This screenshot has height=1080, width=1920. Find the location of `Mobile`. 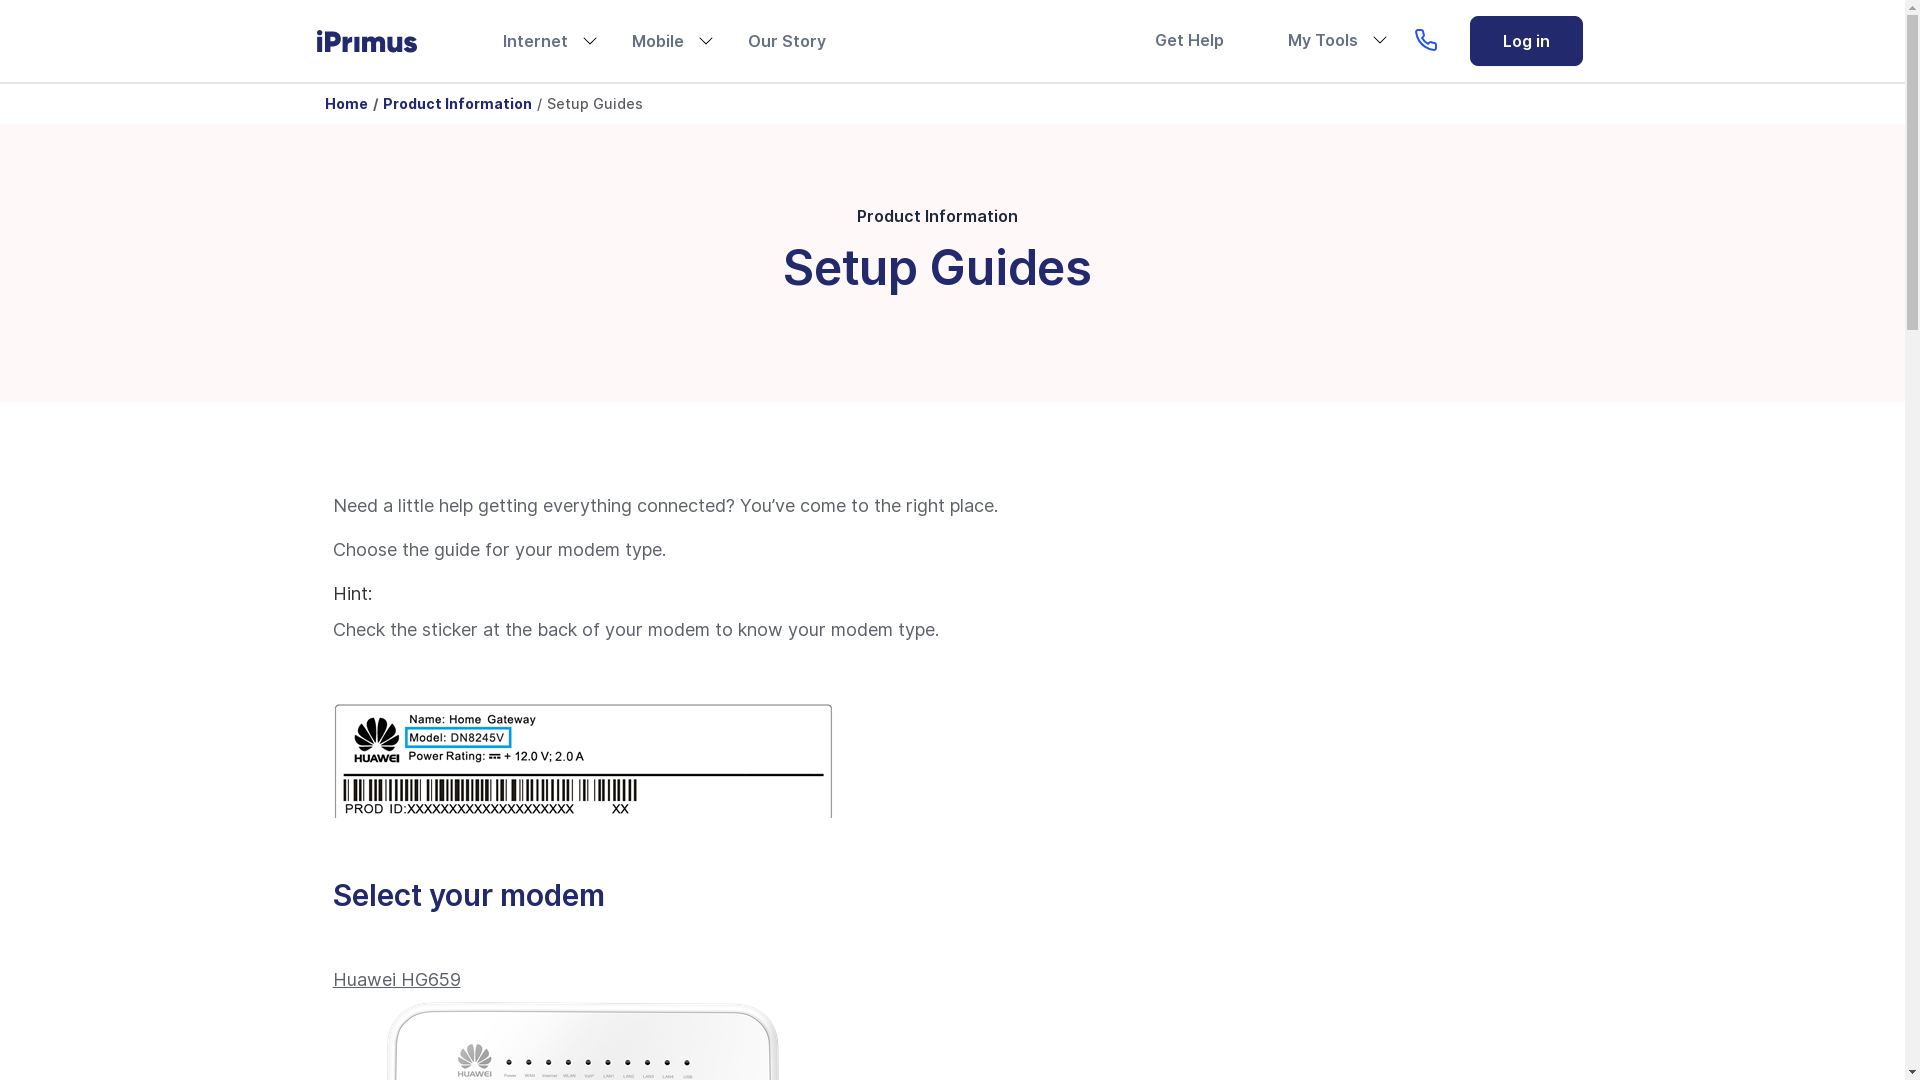

Mobile is located at coordinates (658, 41).